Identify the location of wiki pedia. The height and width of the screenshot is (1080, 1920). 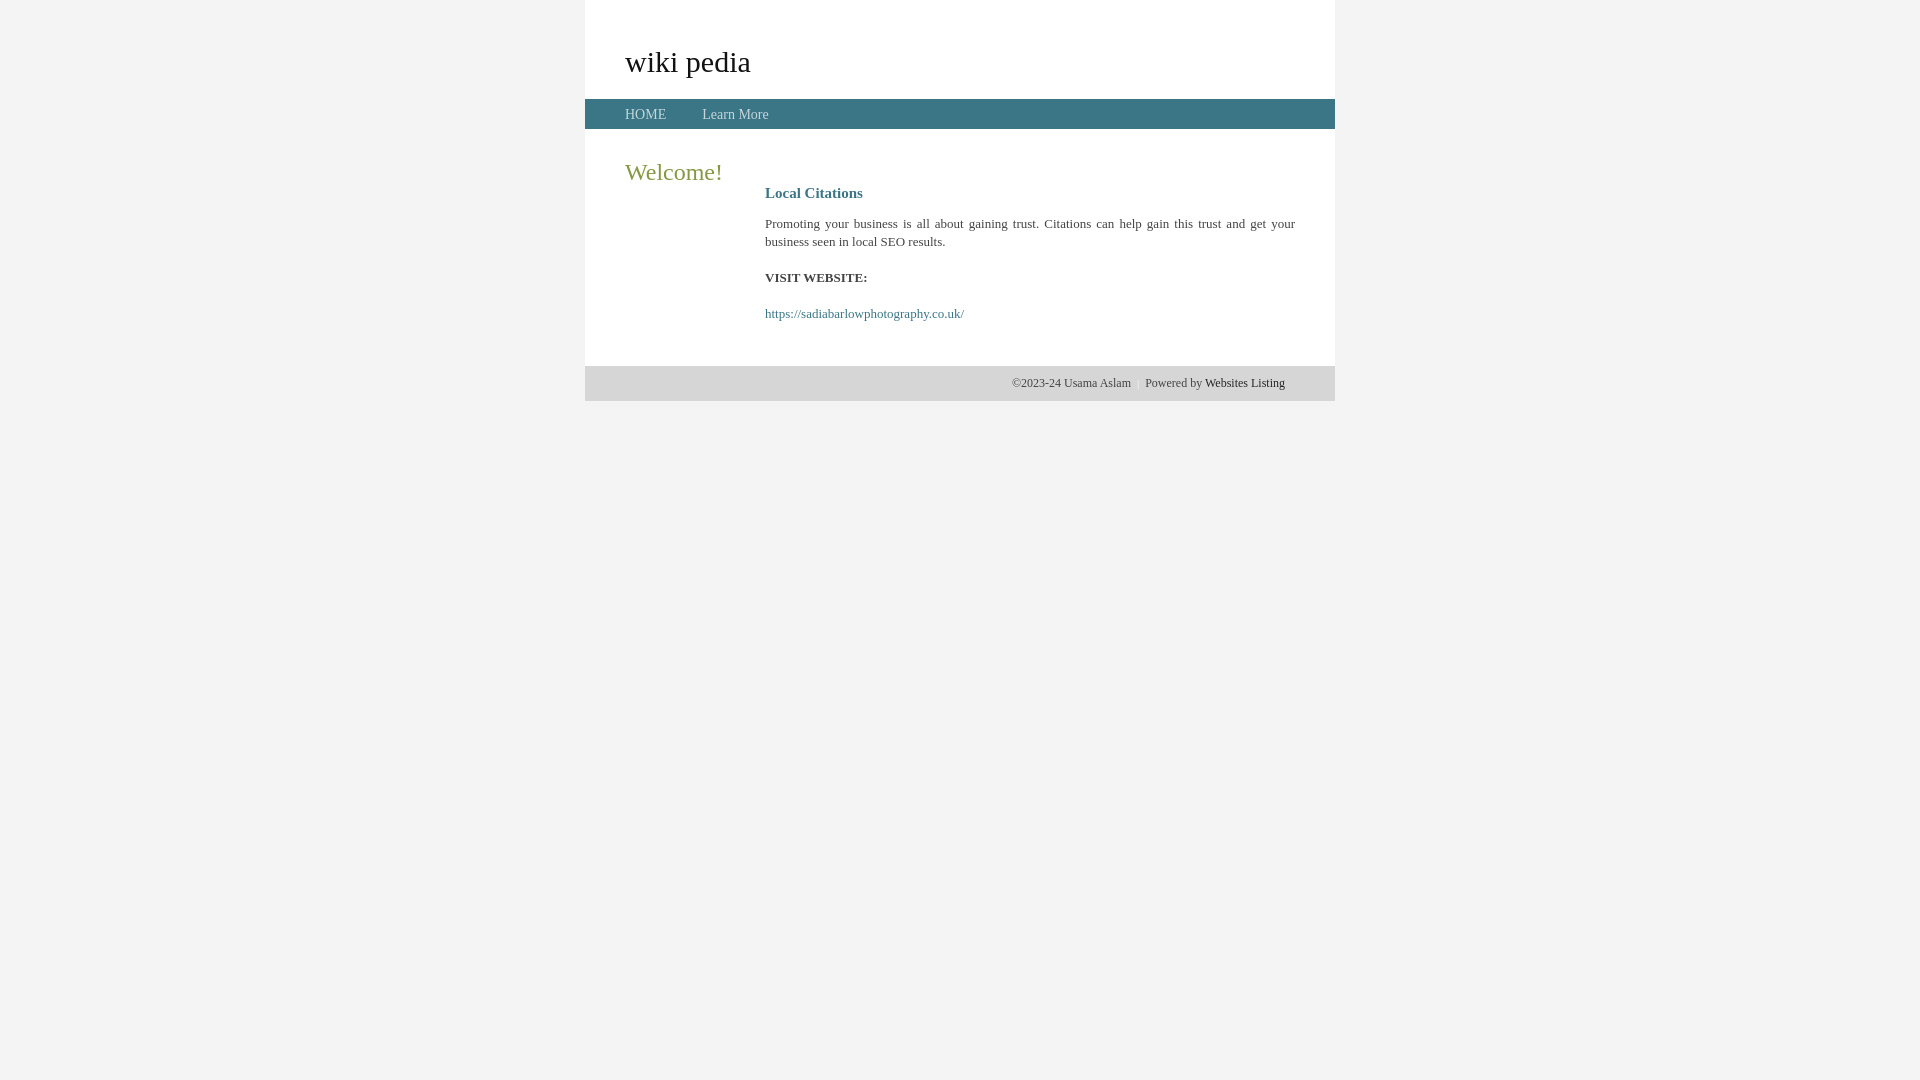
(688, 61).